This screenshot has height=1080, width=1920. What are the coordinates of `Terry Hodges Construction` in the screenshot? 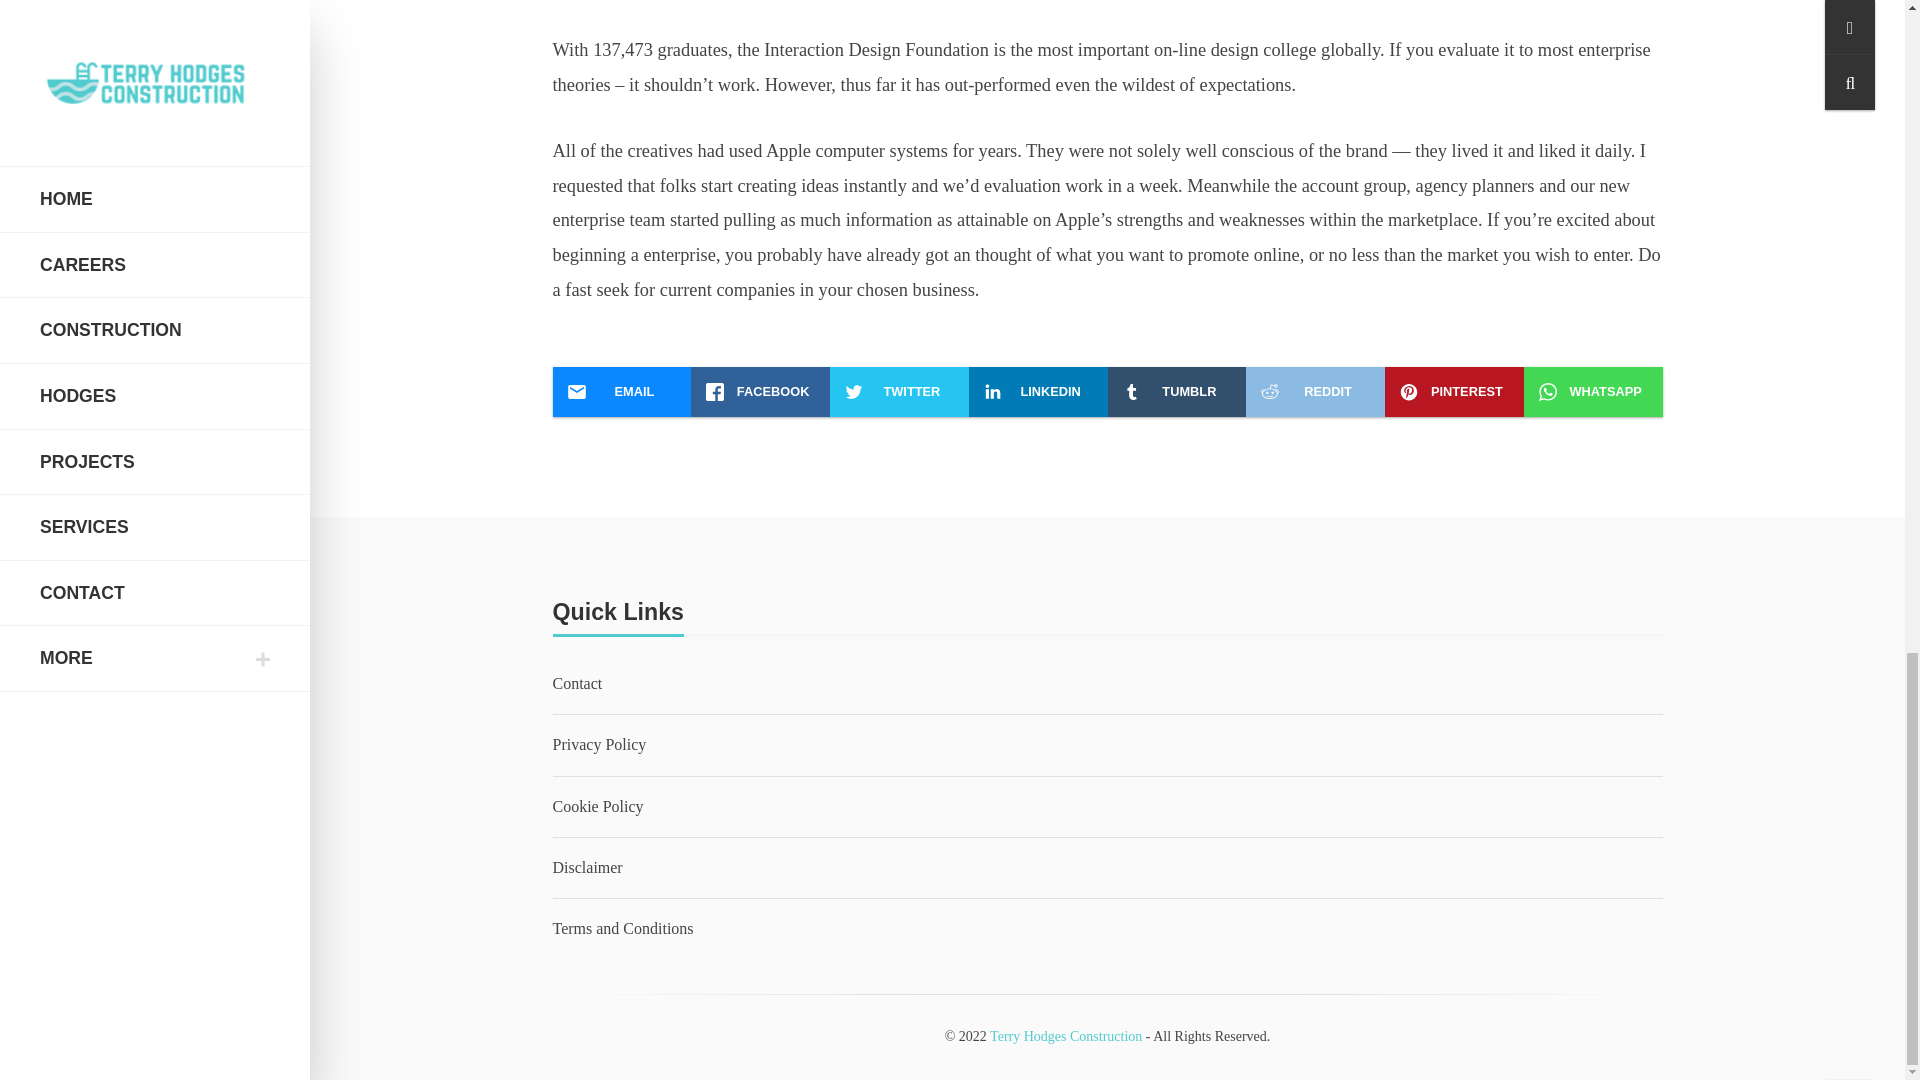 It's located at (1066, 1036).